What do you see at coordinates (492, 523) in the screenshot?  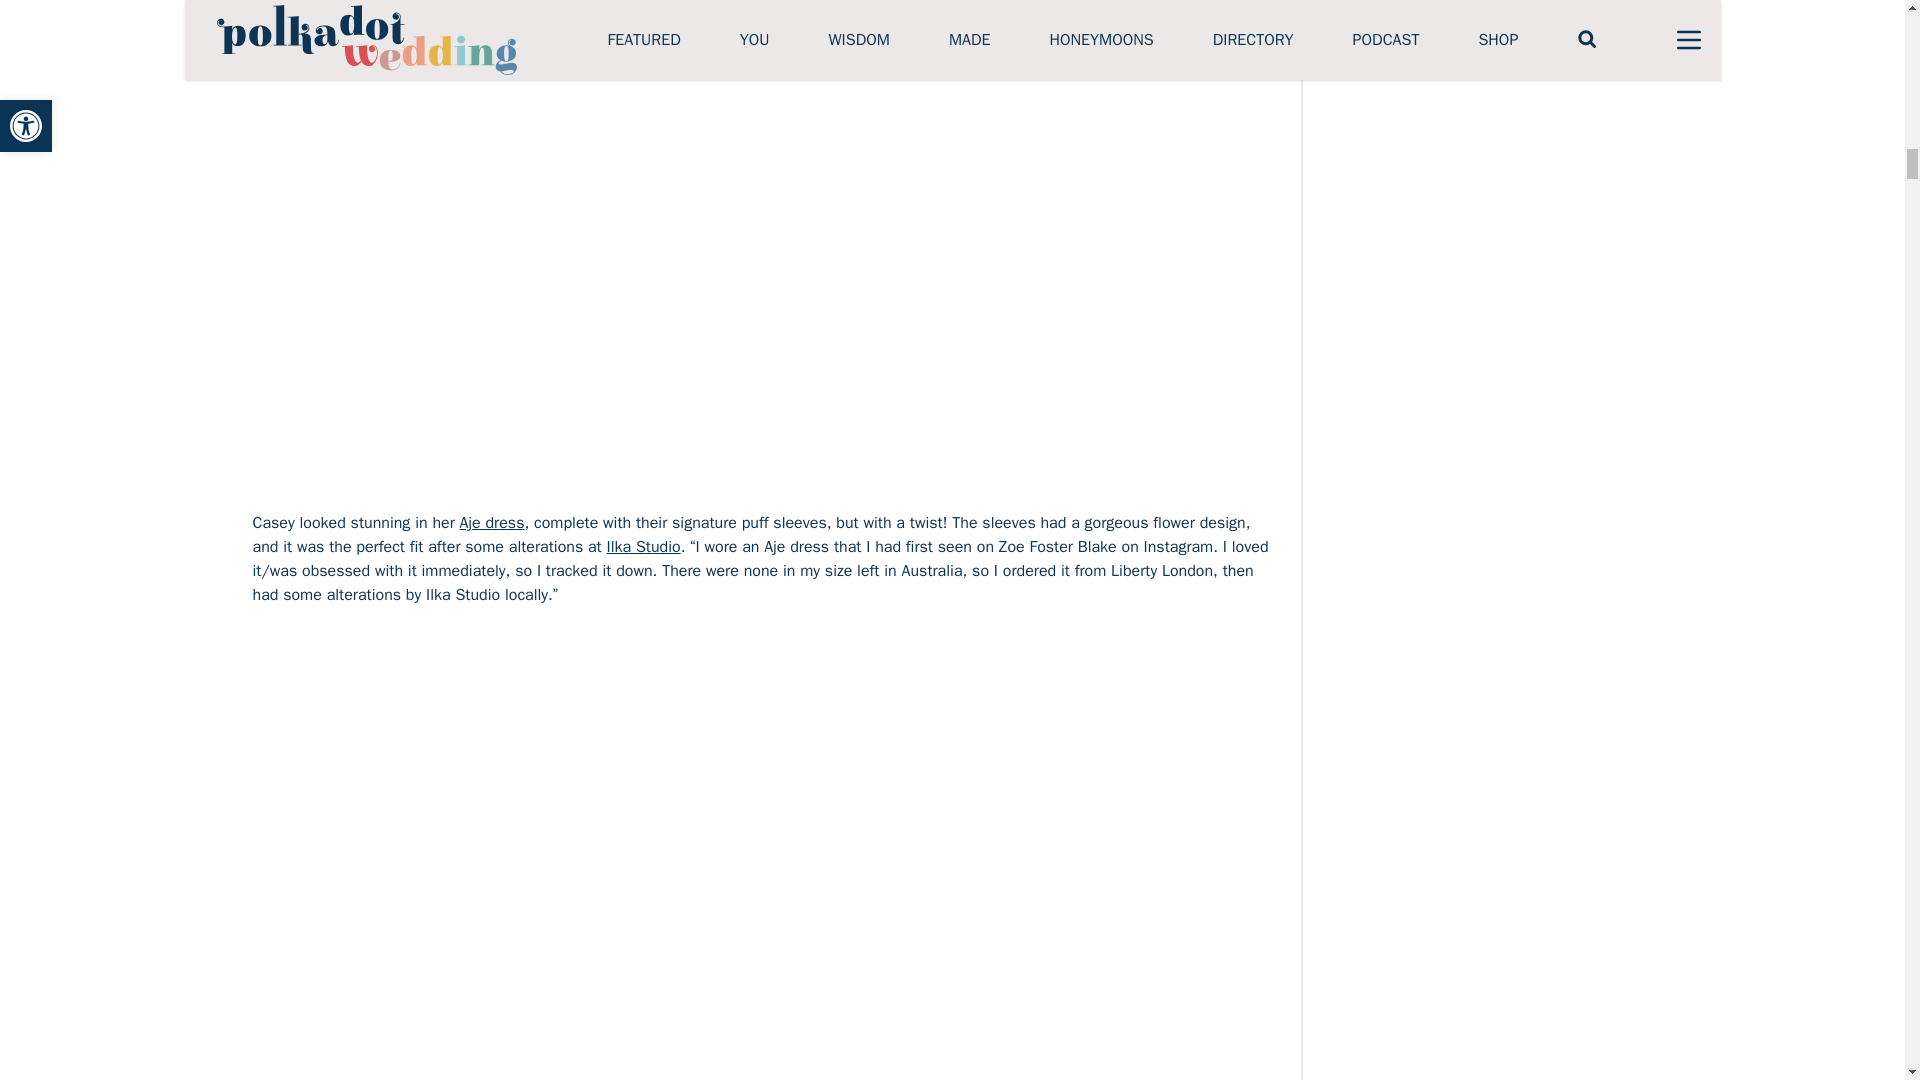 I see `Aje dress` at bounding box center [492, 523].